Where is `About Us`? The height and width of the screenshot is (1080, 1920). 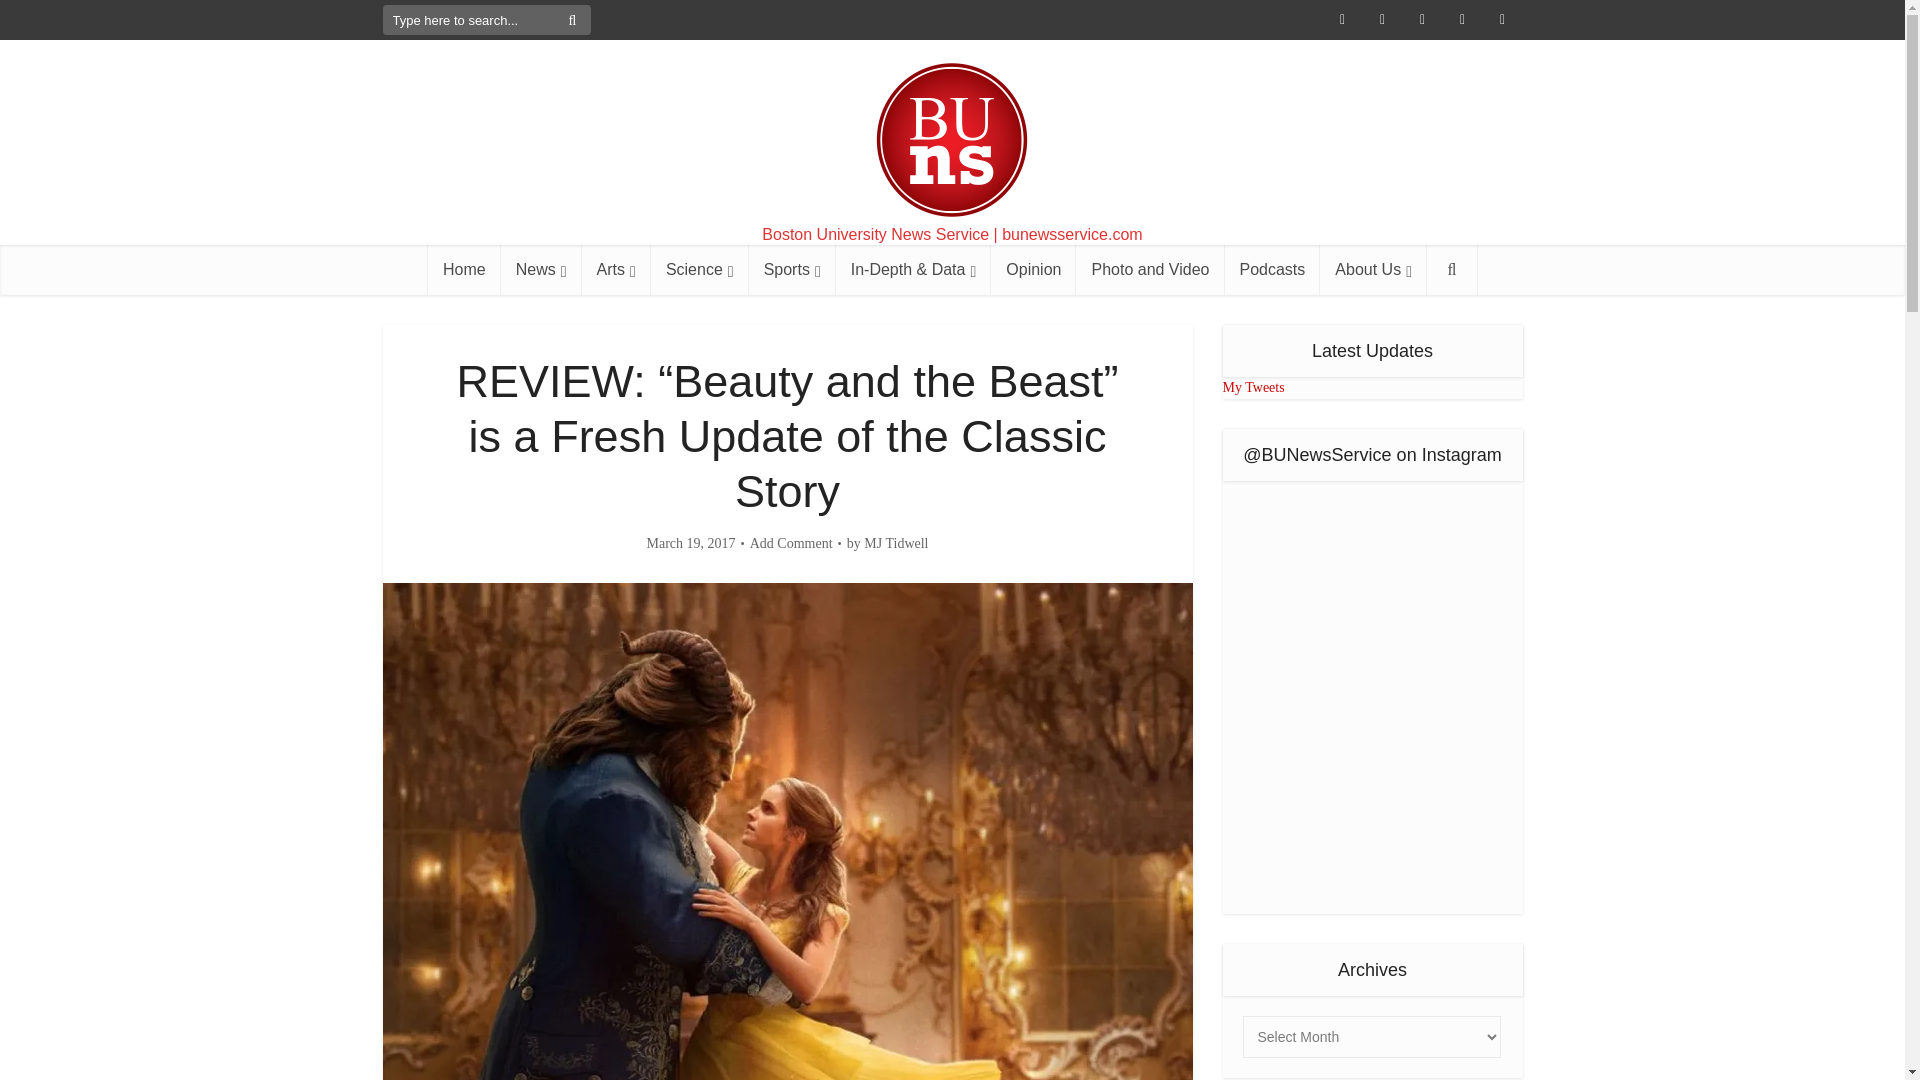
About Us is located at coordinates (1373, 270).